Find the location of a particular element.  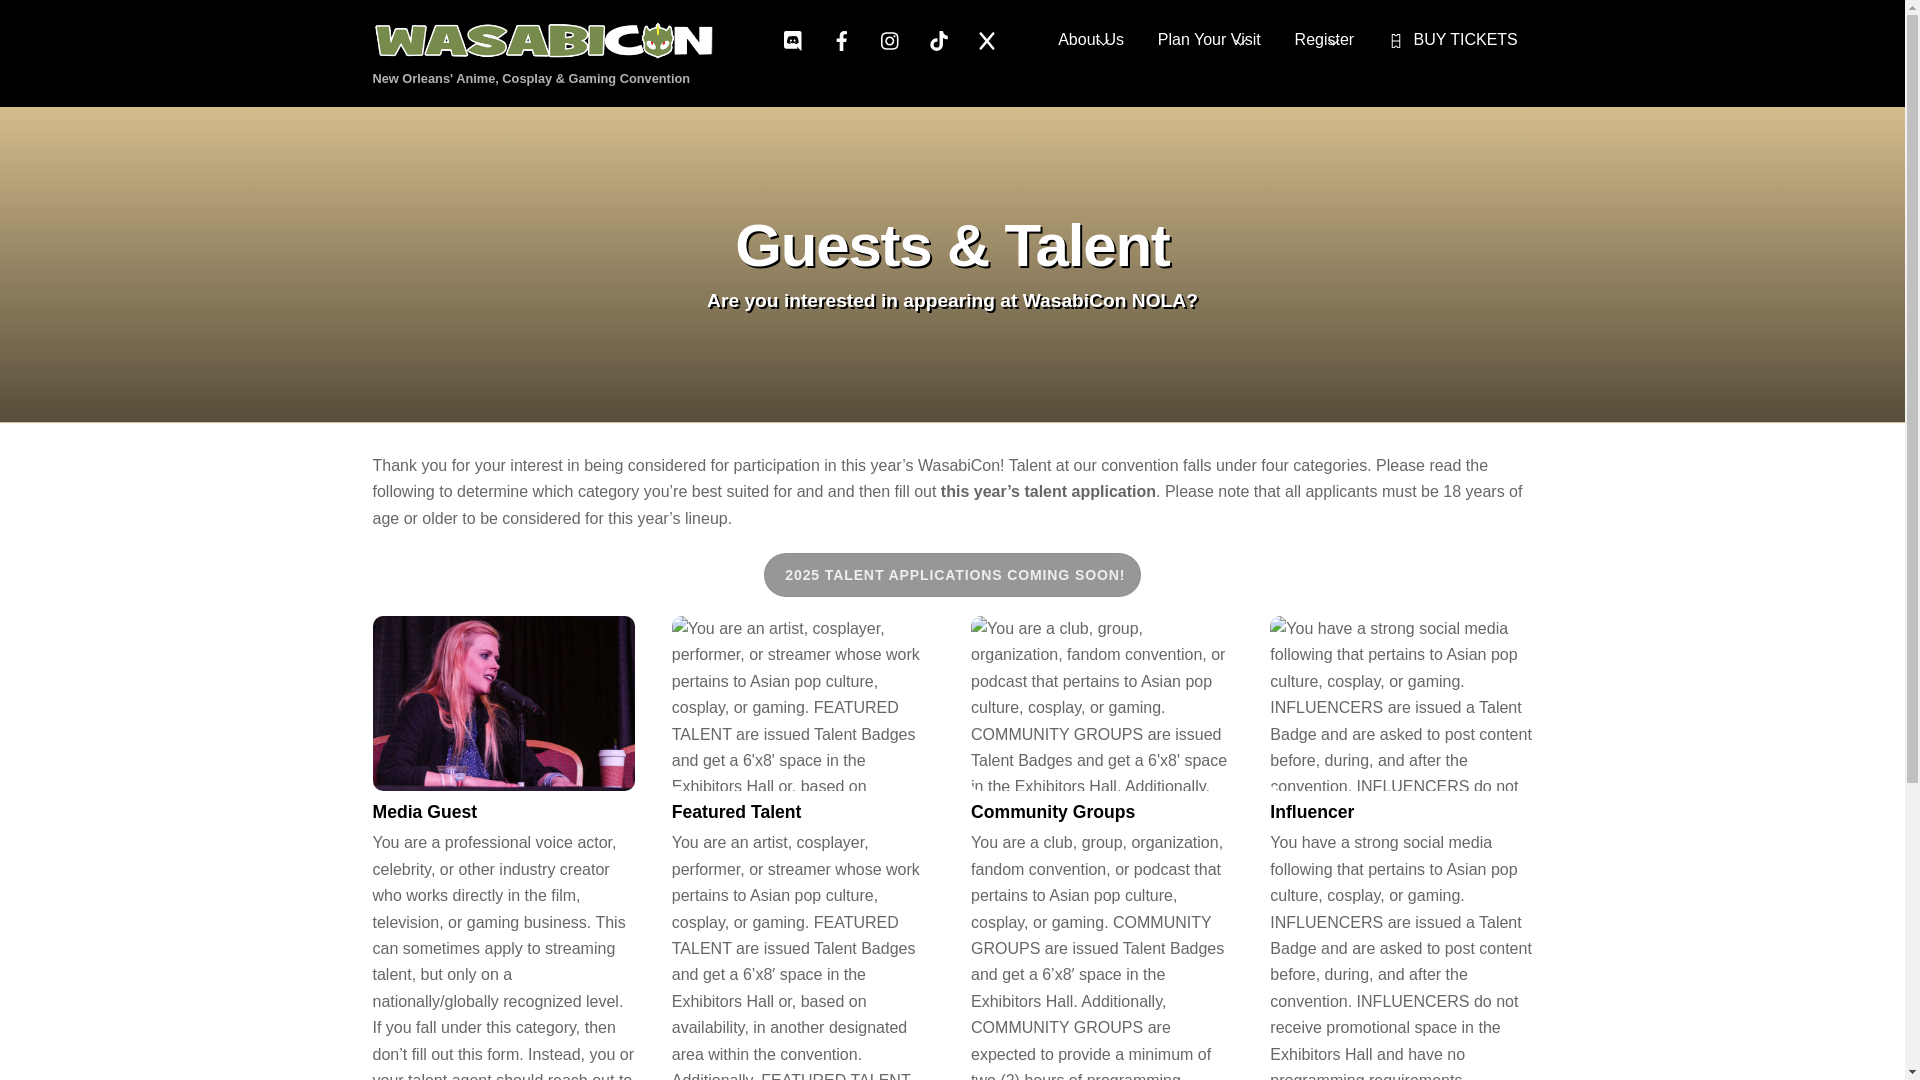

Featured Talent is located at coordinates (952, 40).